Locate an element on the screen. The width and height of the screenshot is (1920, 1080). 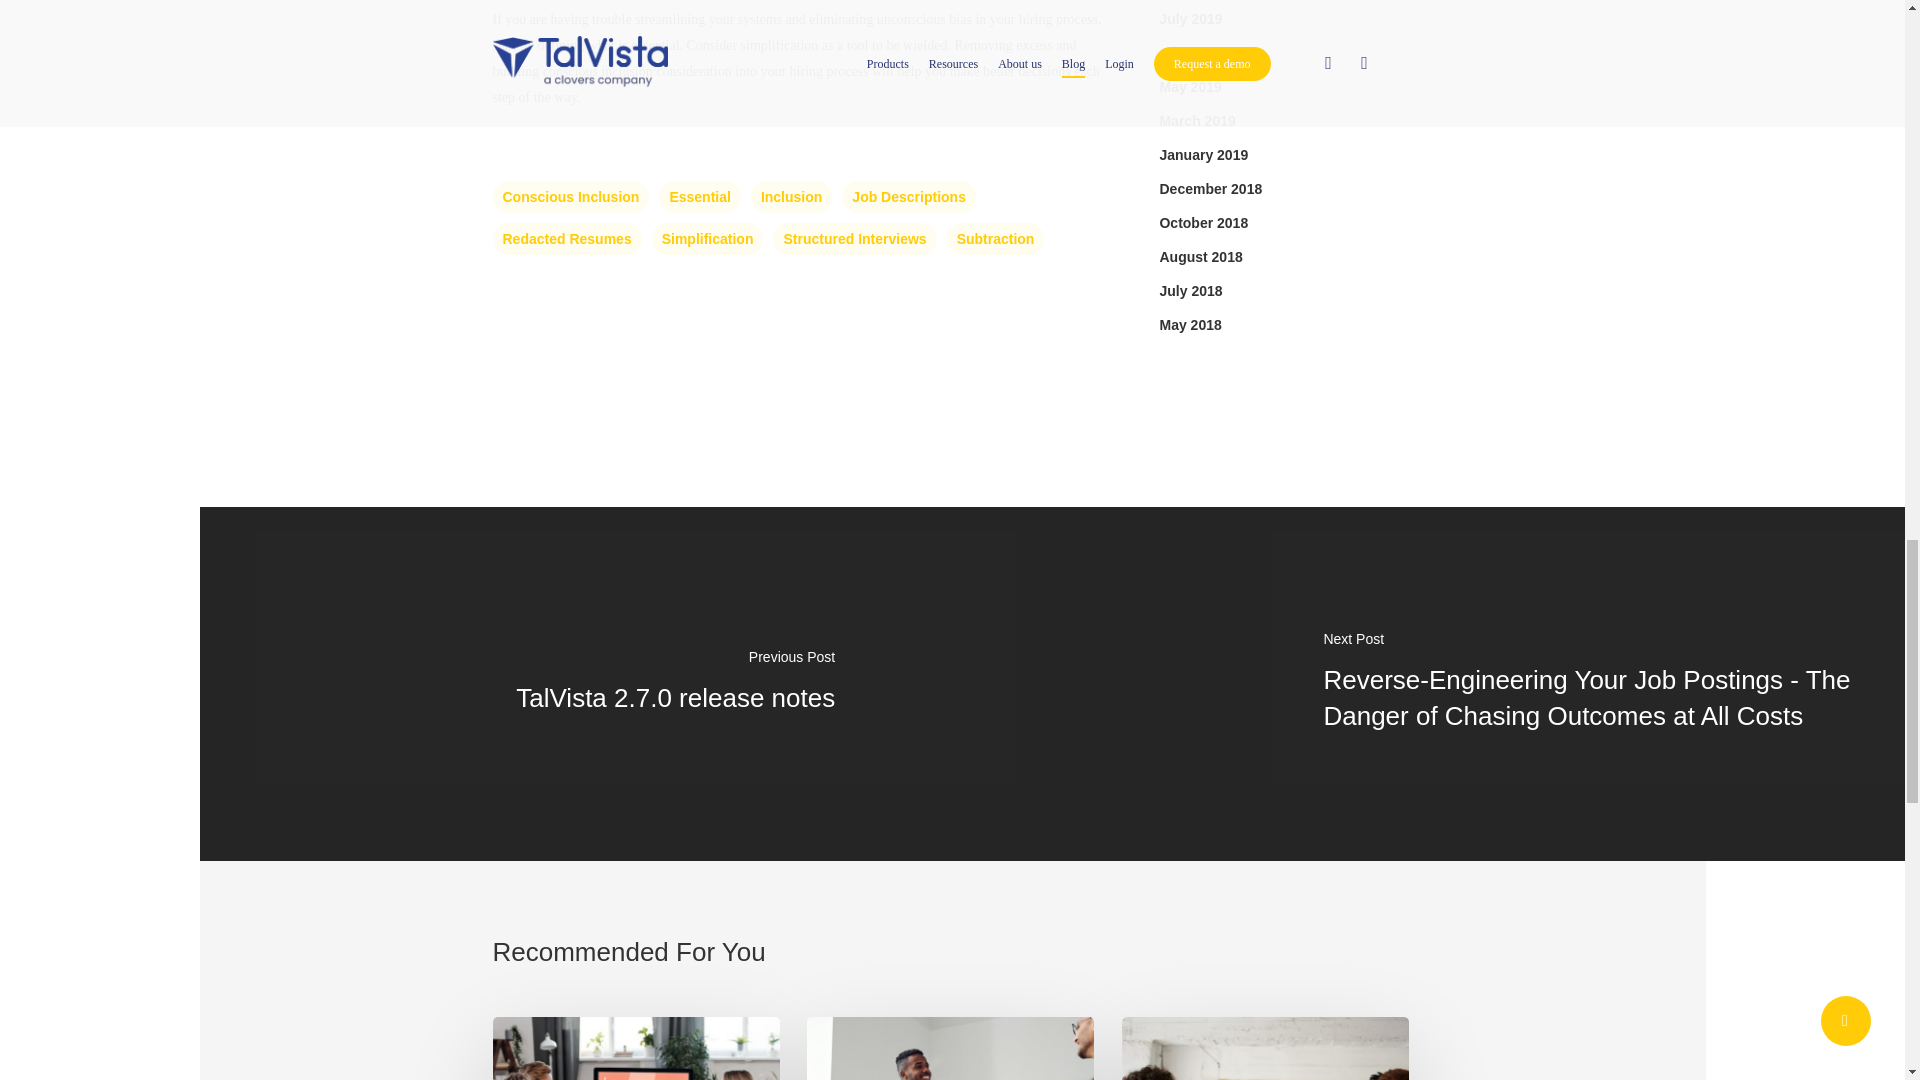
Inclusion is located at coordinates (790, 196).